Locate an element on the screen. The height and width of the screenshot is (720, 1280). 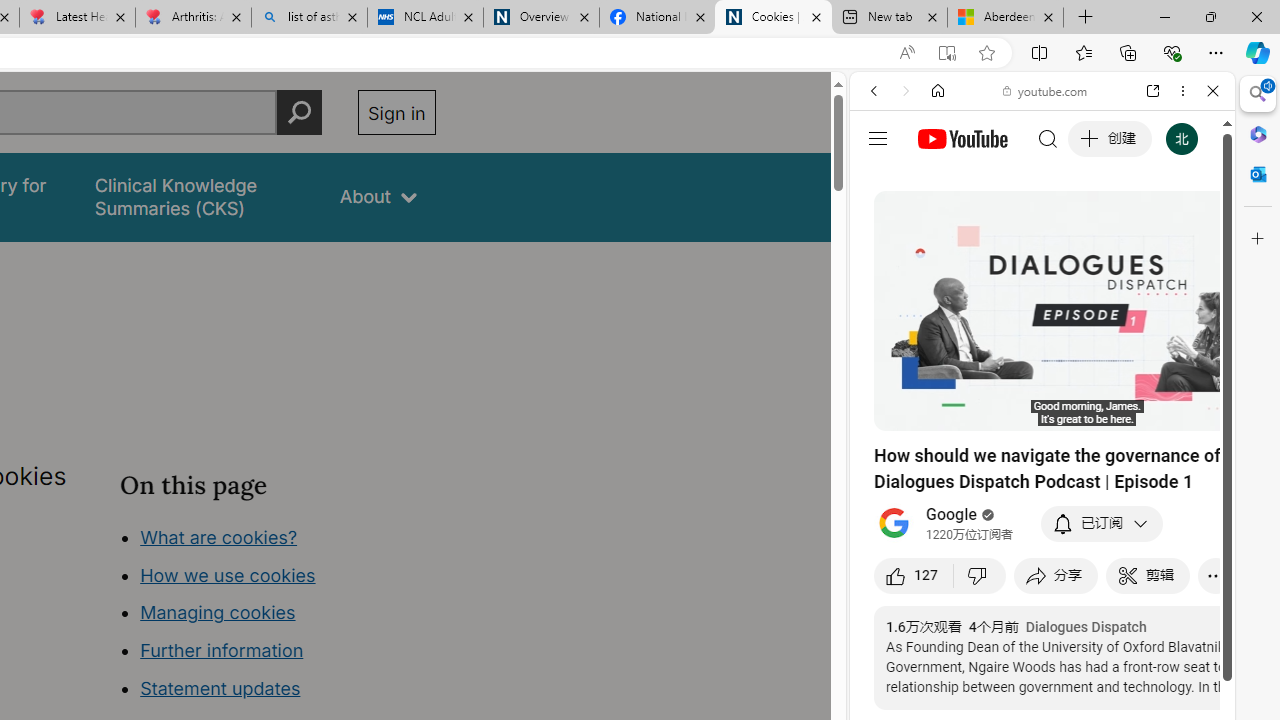
Close Customize pane is located at coordinates (1258, 239).